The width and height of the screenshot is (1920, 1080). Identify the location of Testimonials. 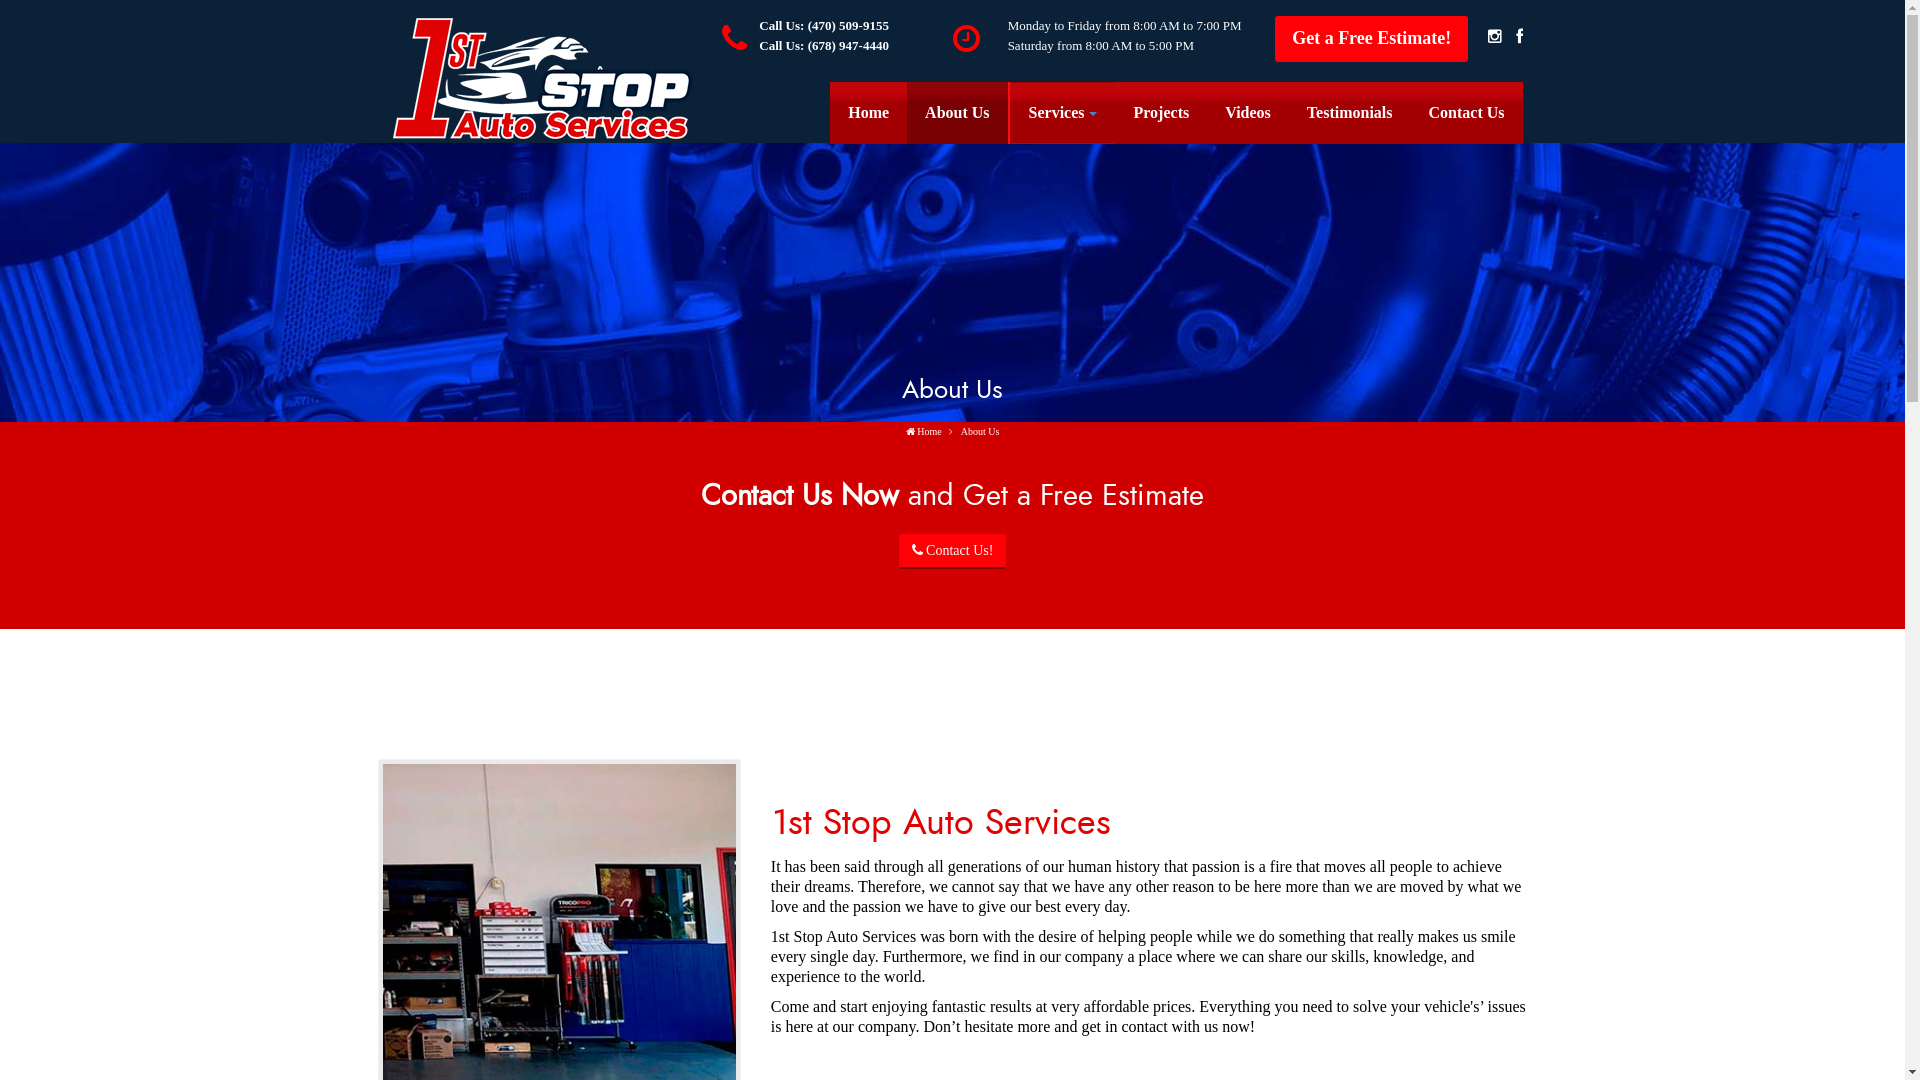
(1350, 113).